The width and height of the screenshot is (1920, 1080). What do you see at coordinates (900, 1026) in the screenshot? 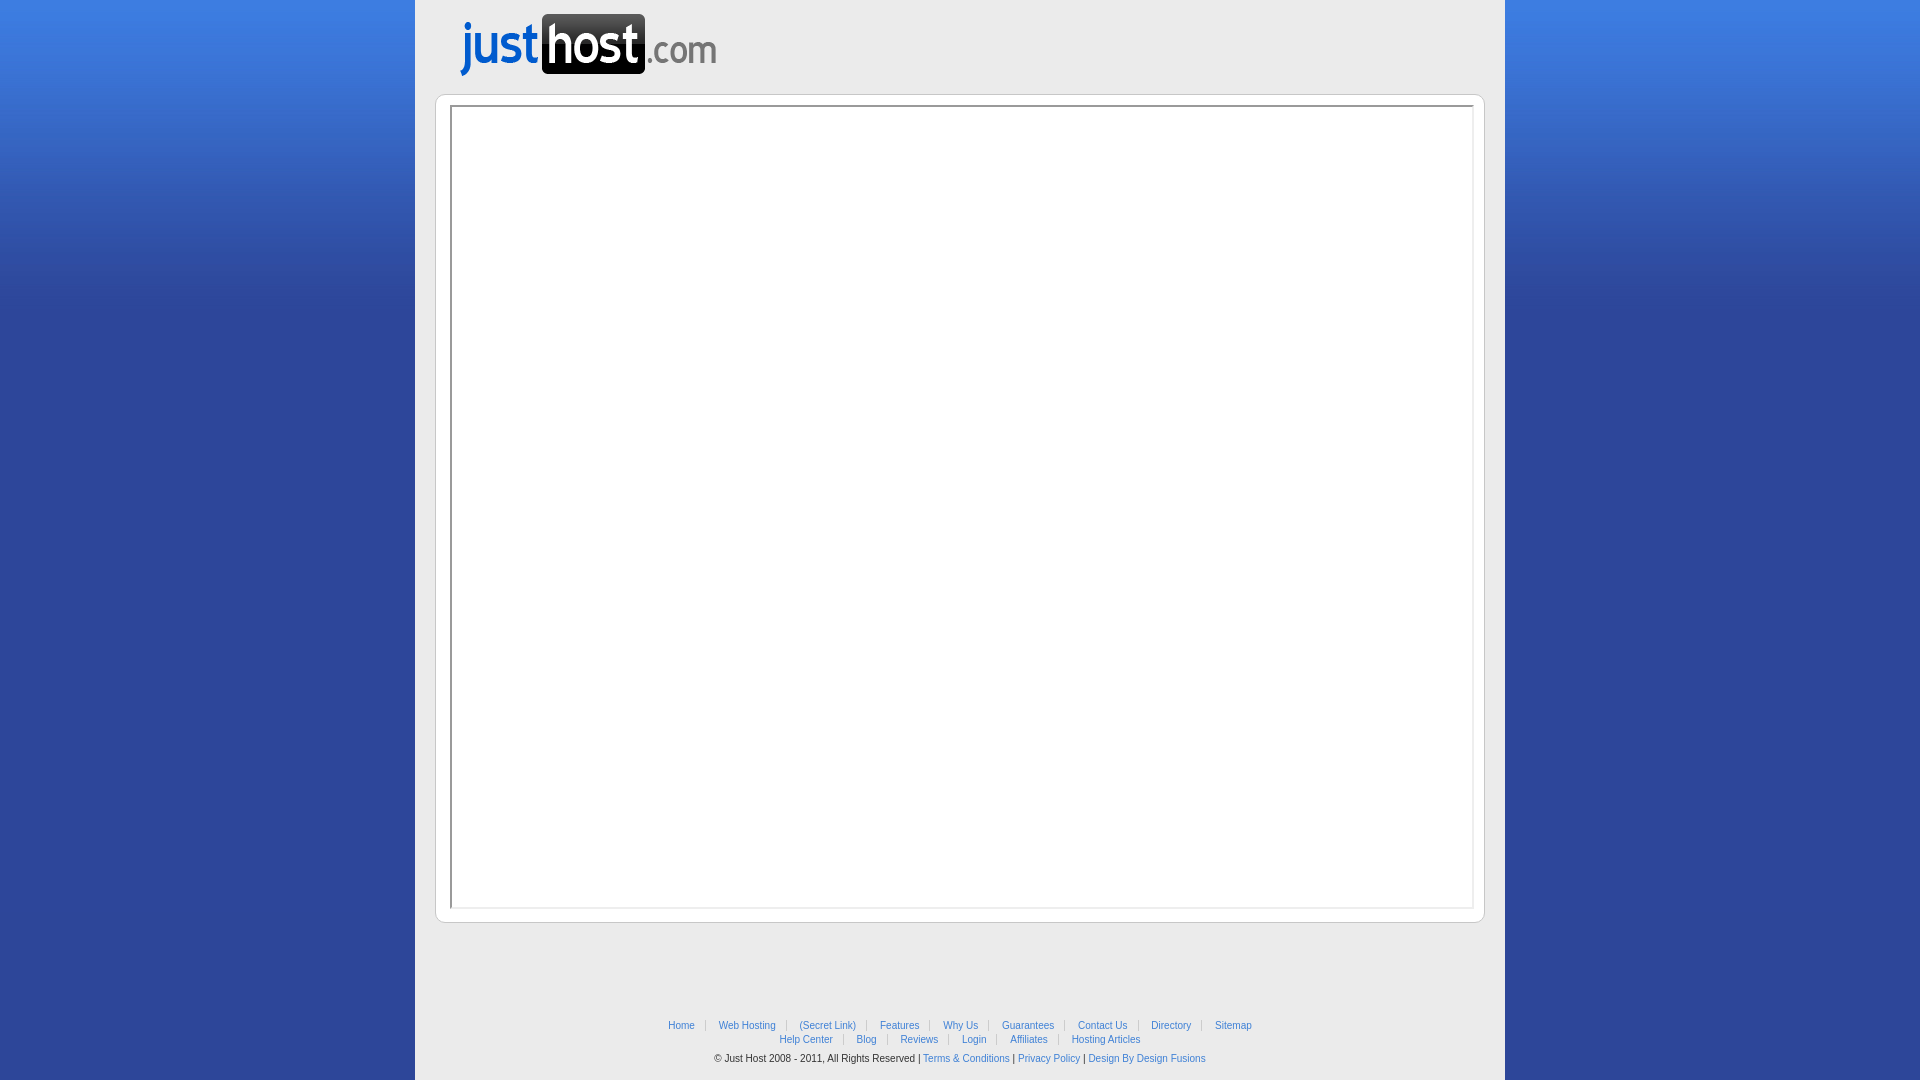
I see `Features` at bounding box center [900, 1026].